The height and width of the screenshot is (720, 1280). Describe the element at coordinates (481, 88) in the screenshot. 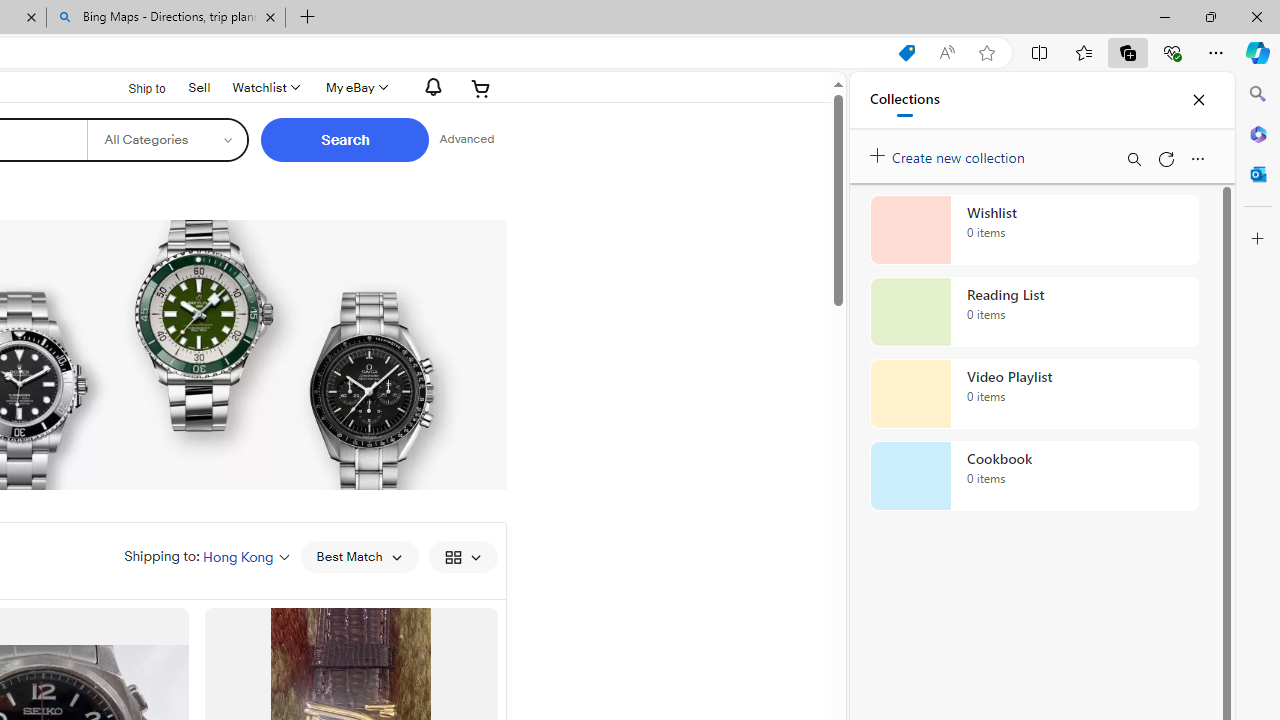

I see `Your shopping cart` at that location.